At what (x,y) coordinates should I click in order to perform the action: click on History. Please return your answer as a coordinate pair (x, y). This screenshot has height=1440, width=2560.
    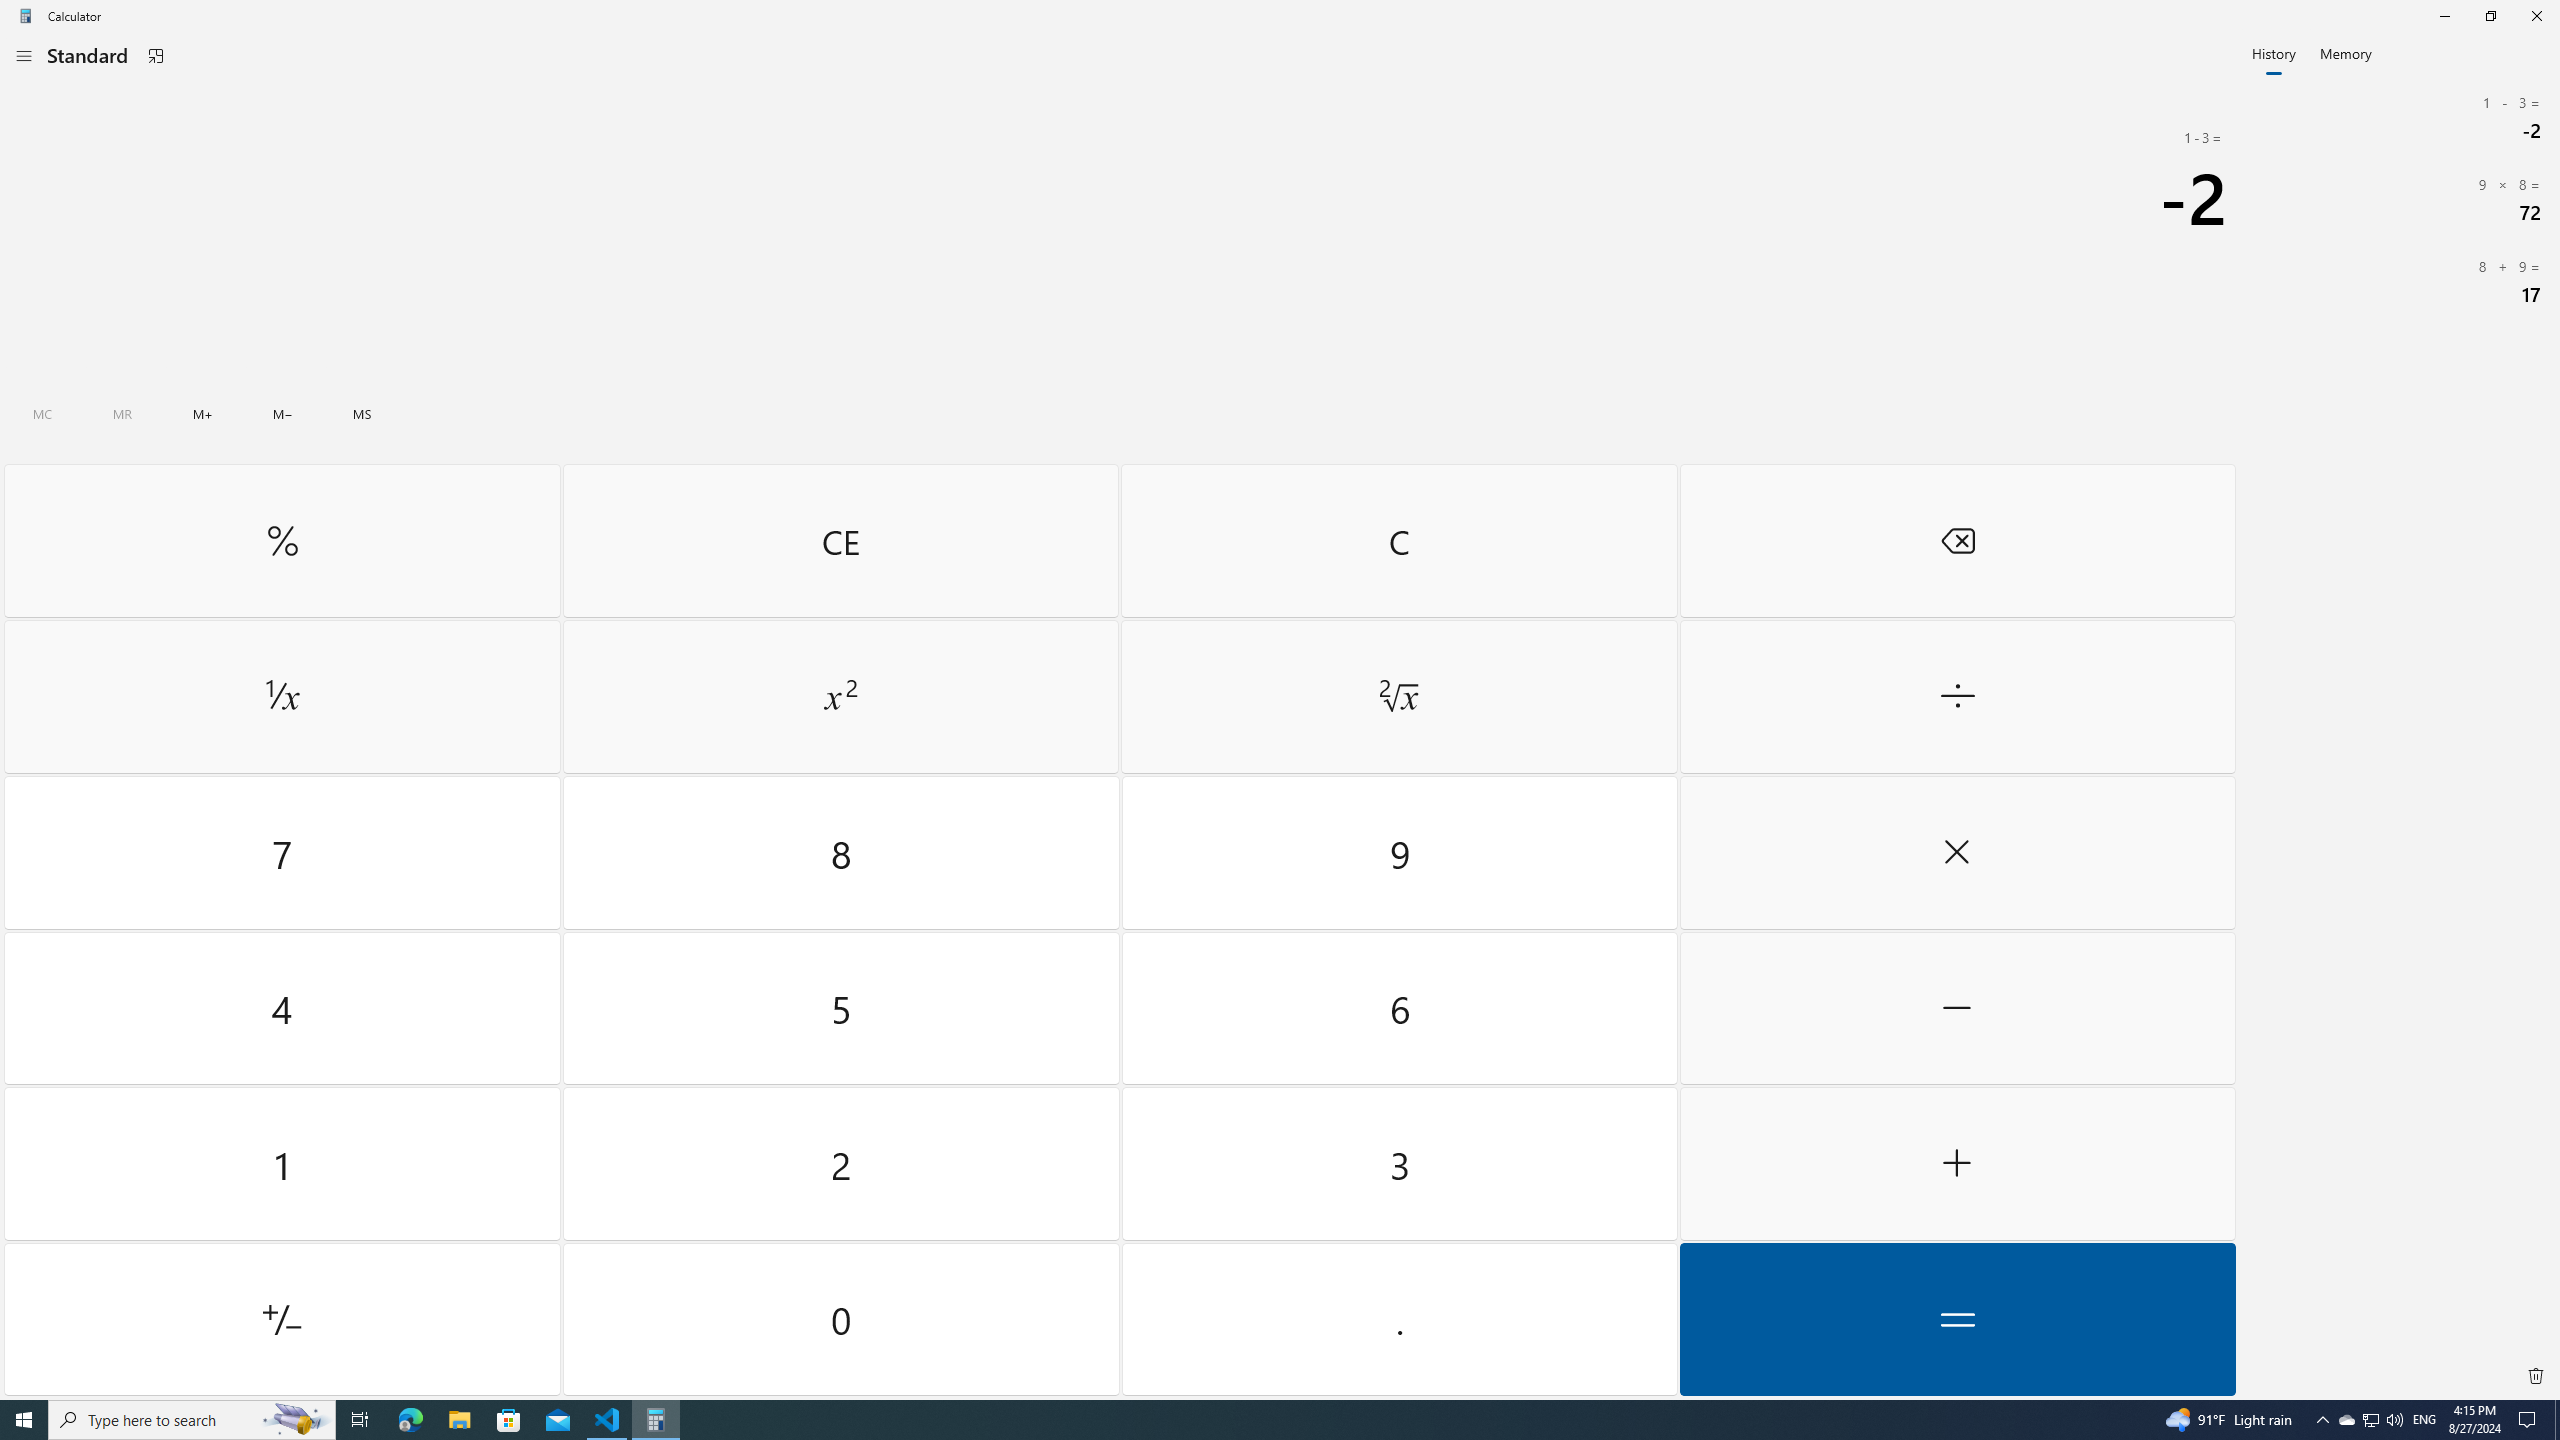
    Looking at the image, I should click on (2274, 52).